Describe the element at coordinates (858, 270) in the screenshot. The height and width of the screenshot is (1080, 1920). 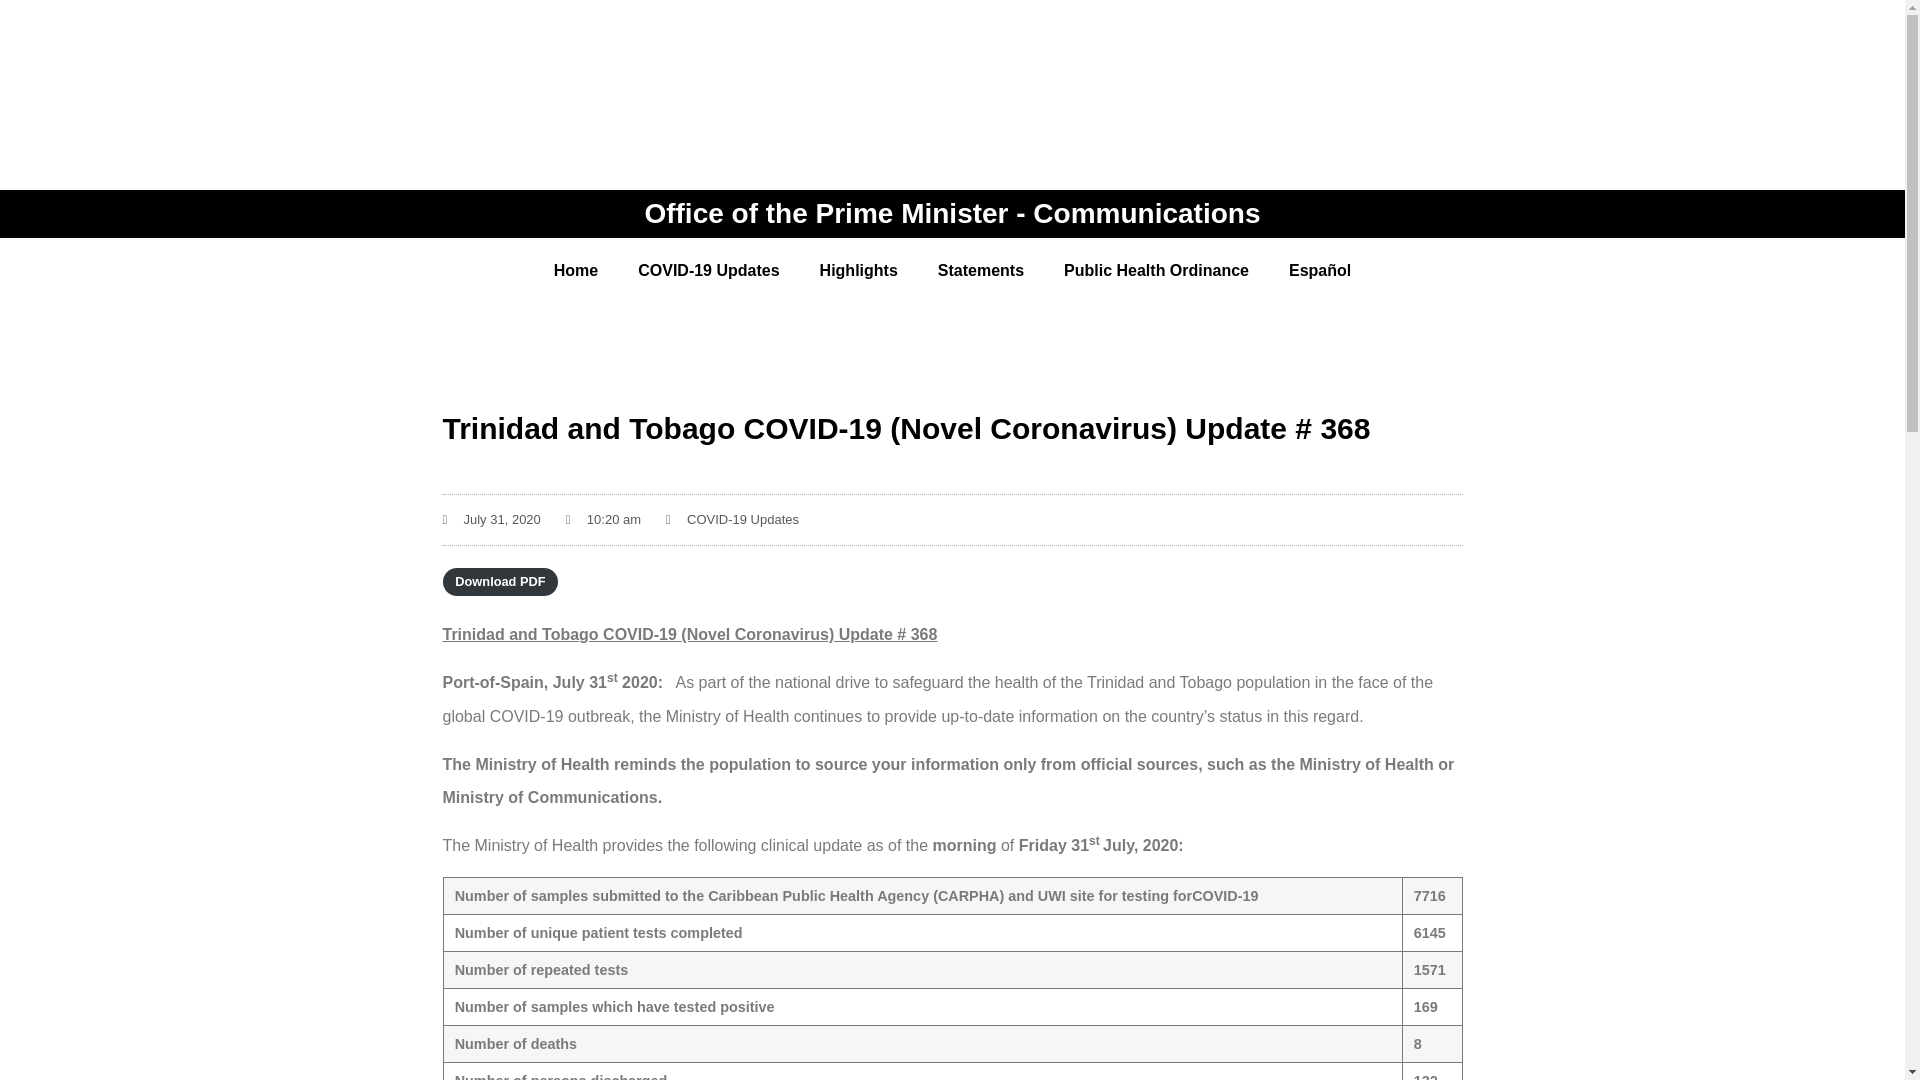
I see `Highlights` at that location.